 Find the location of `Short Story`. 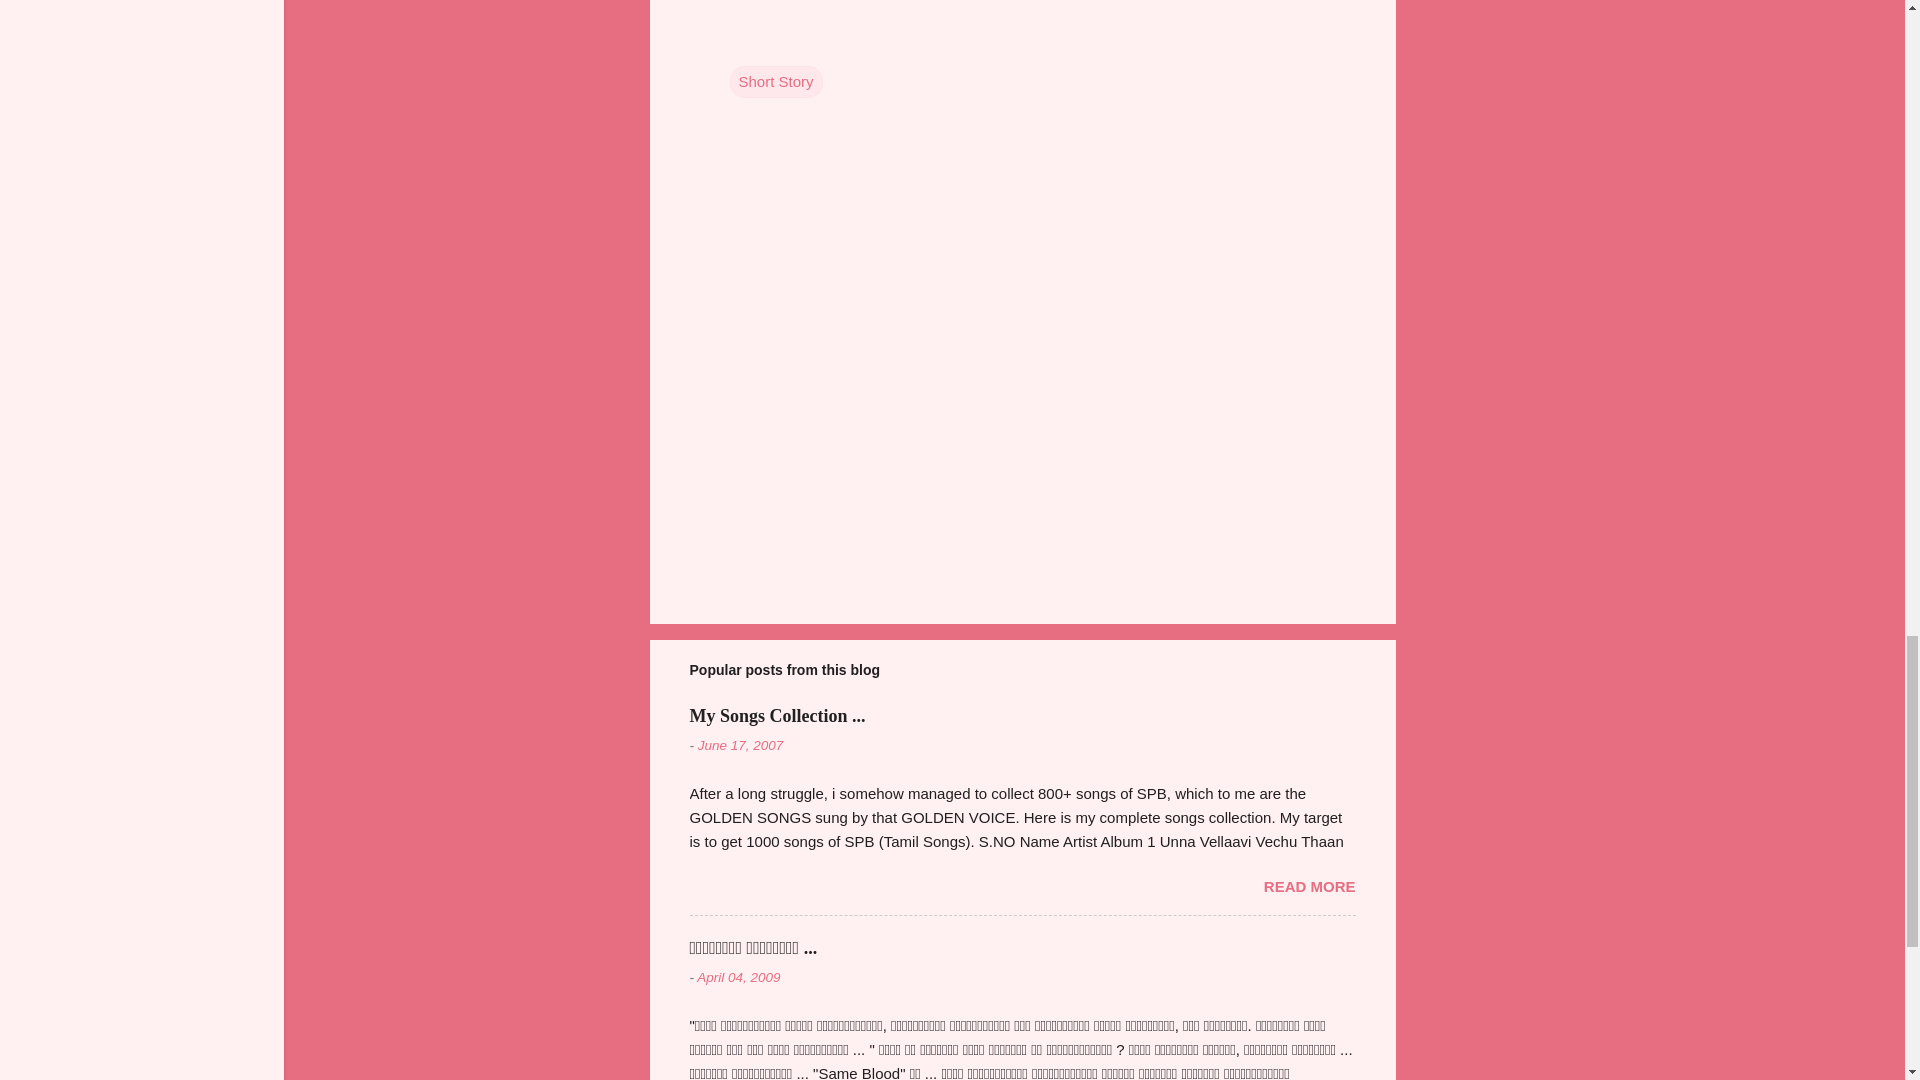

Short Story is located at coordinates (776, 82).